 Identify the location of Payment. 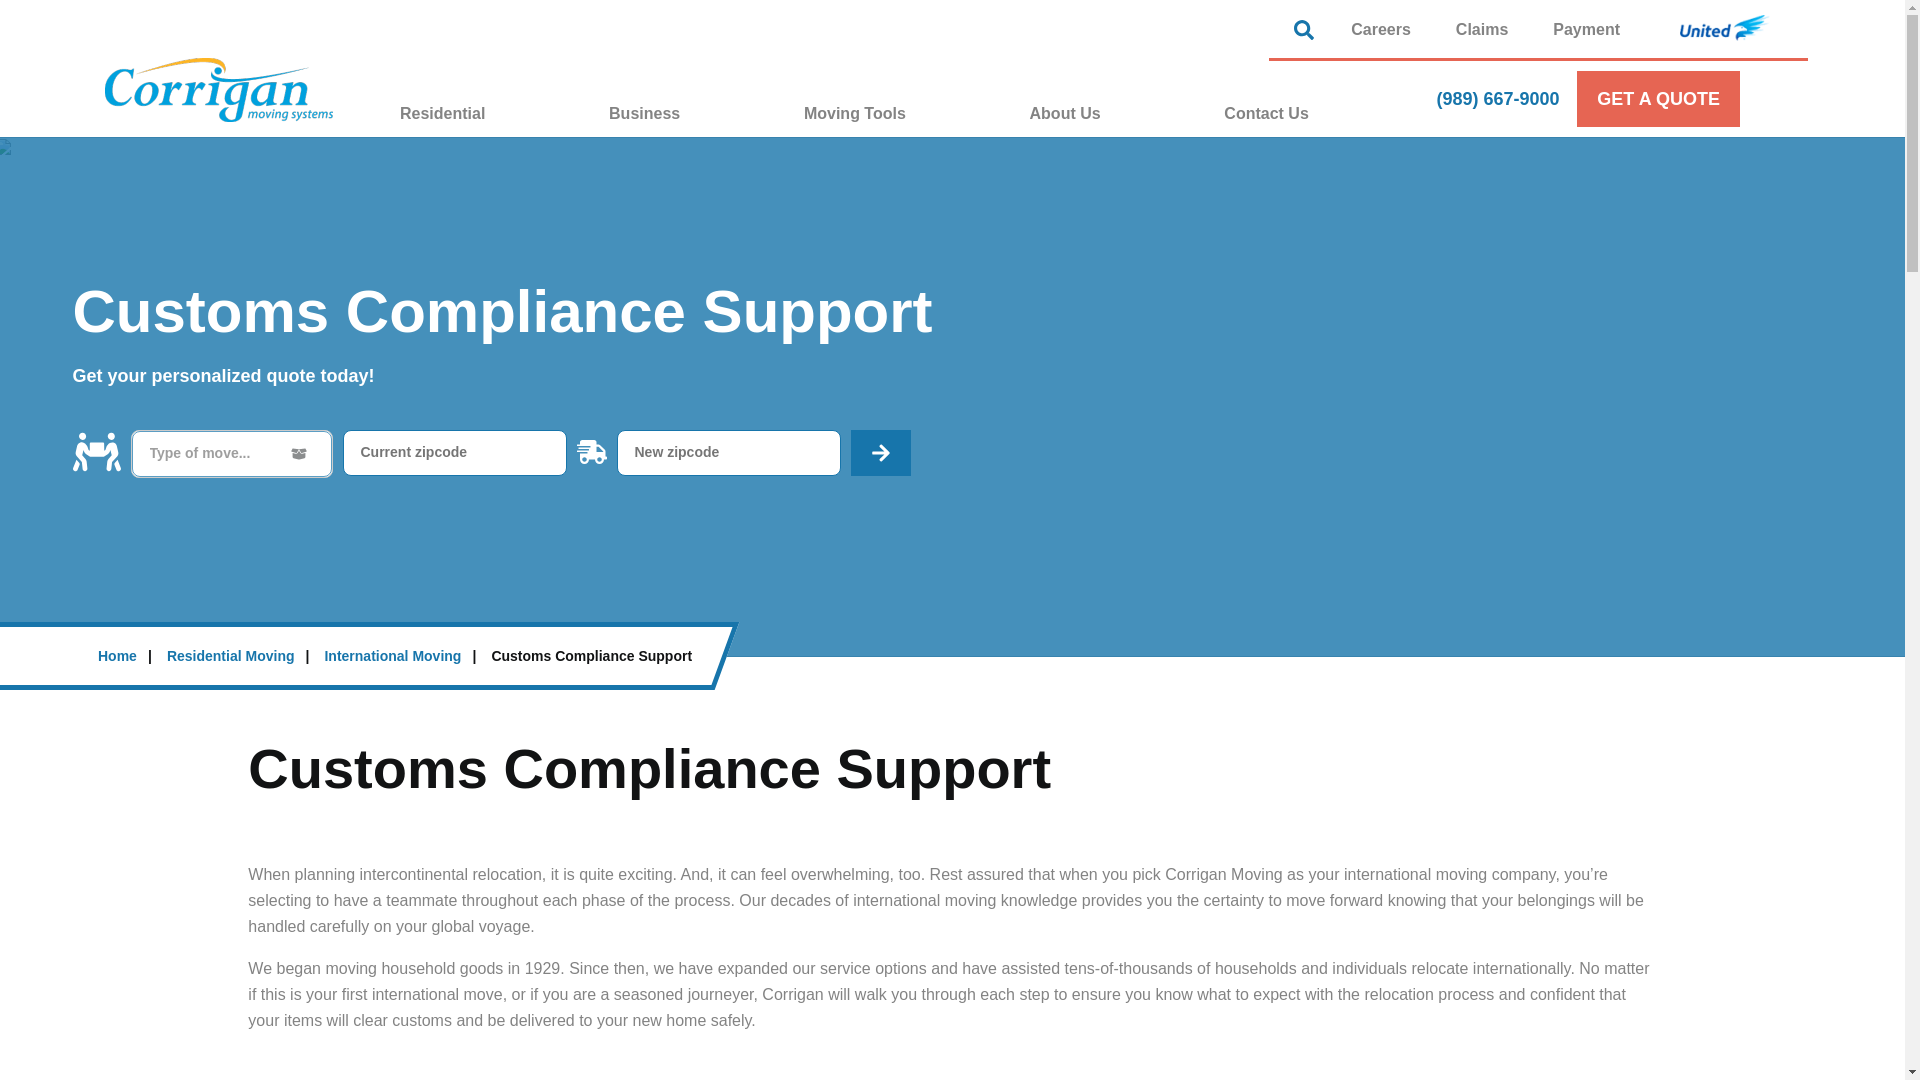
(1586, 28).